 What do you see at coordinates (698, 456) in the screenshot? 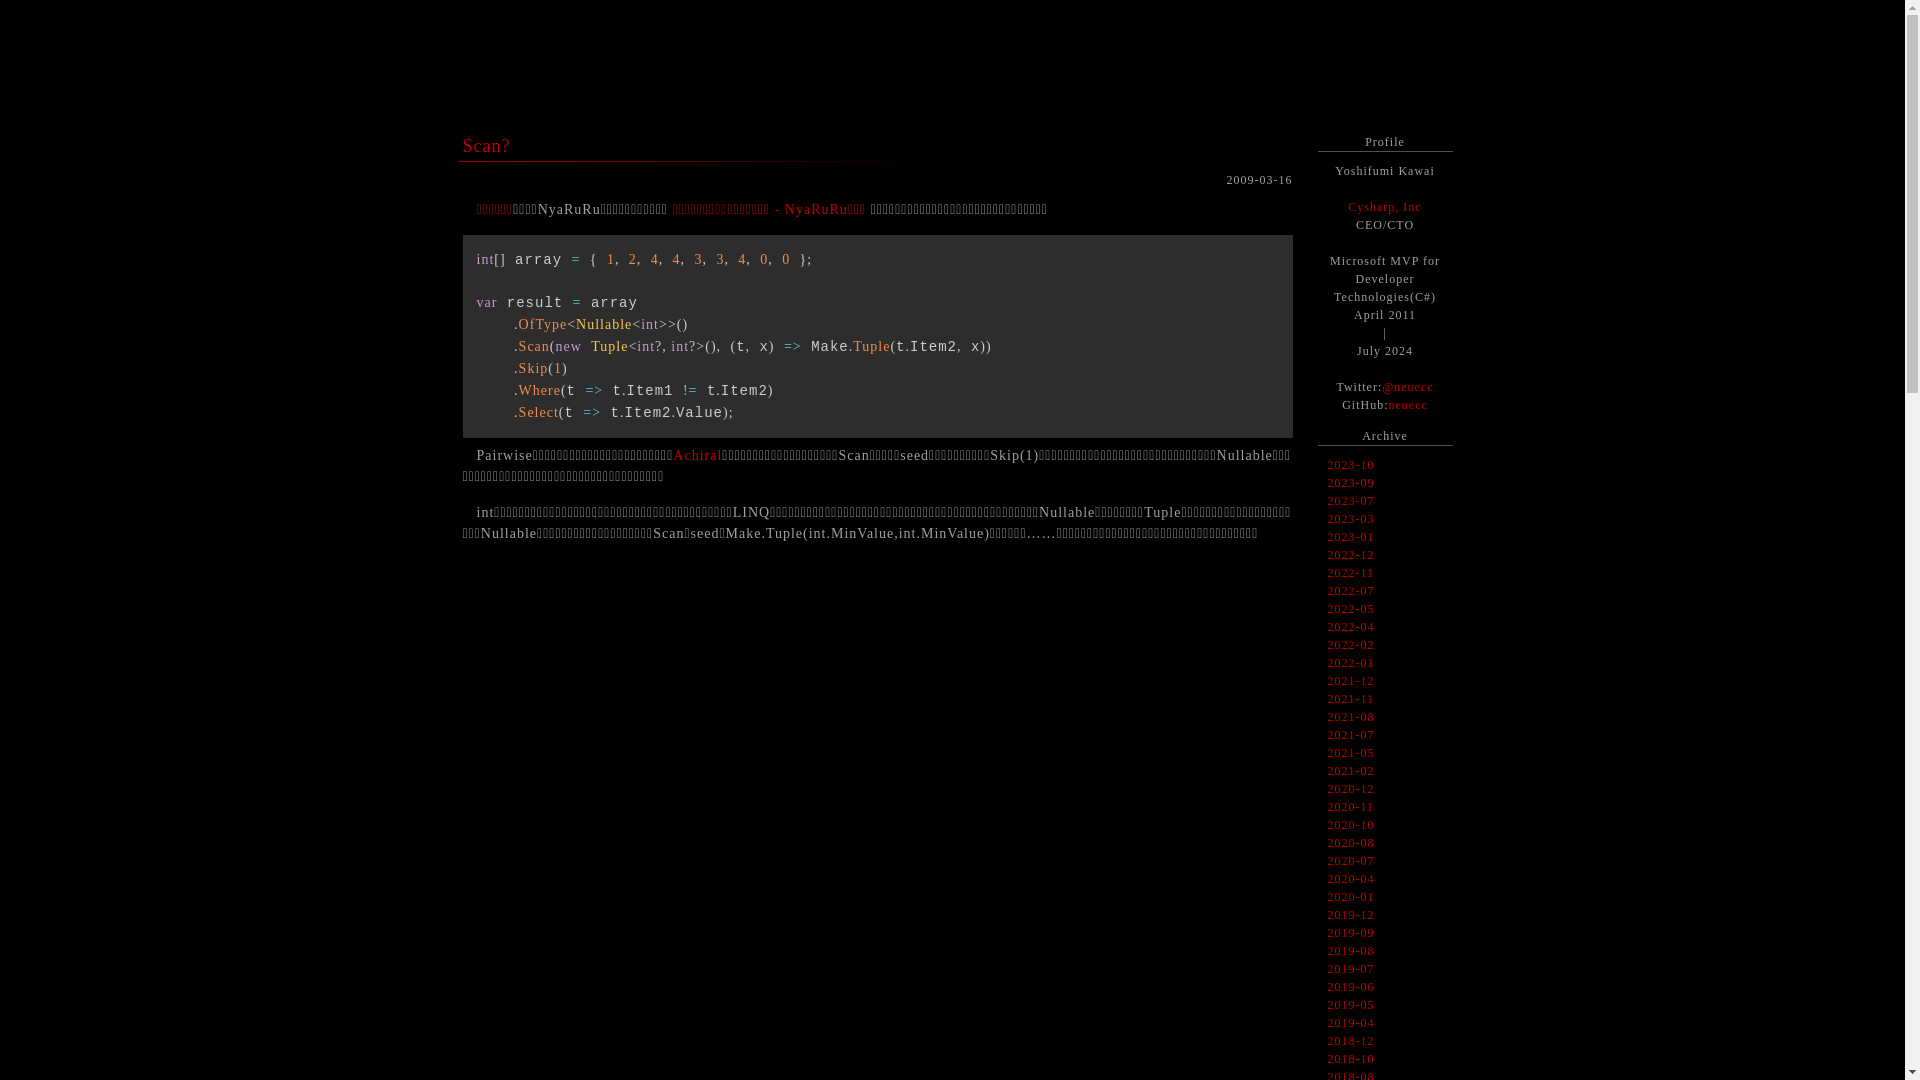
I see `Achiral` at bounding box center [698, 456].